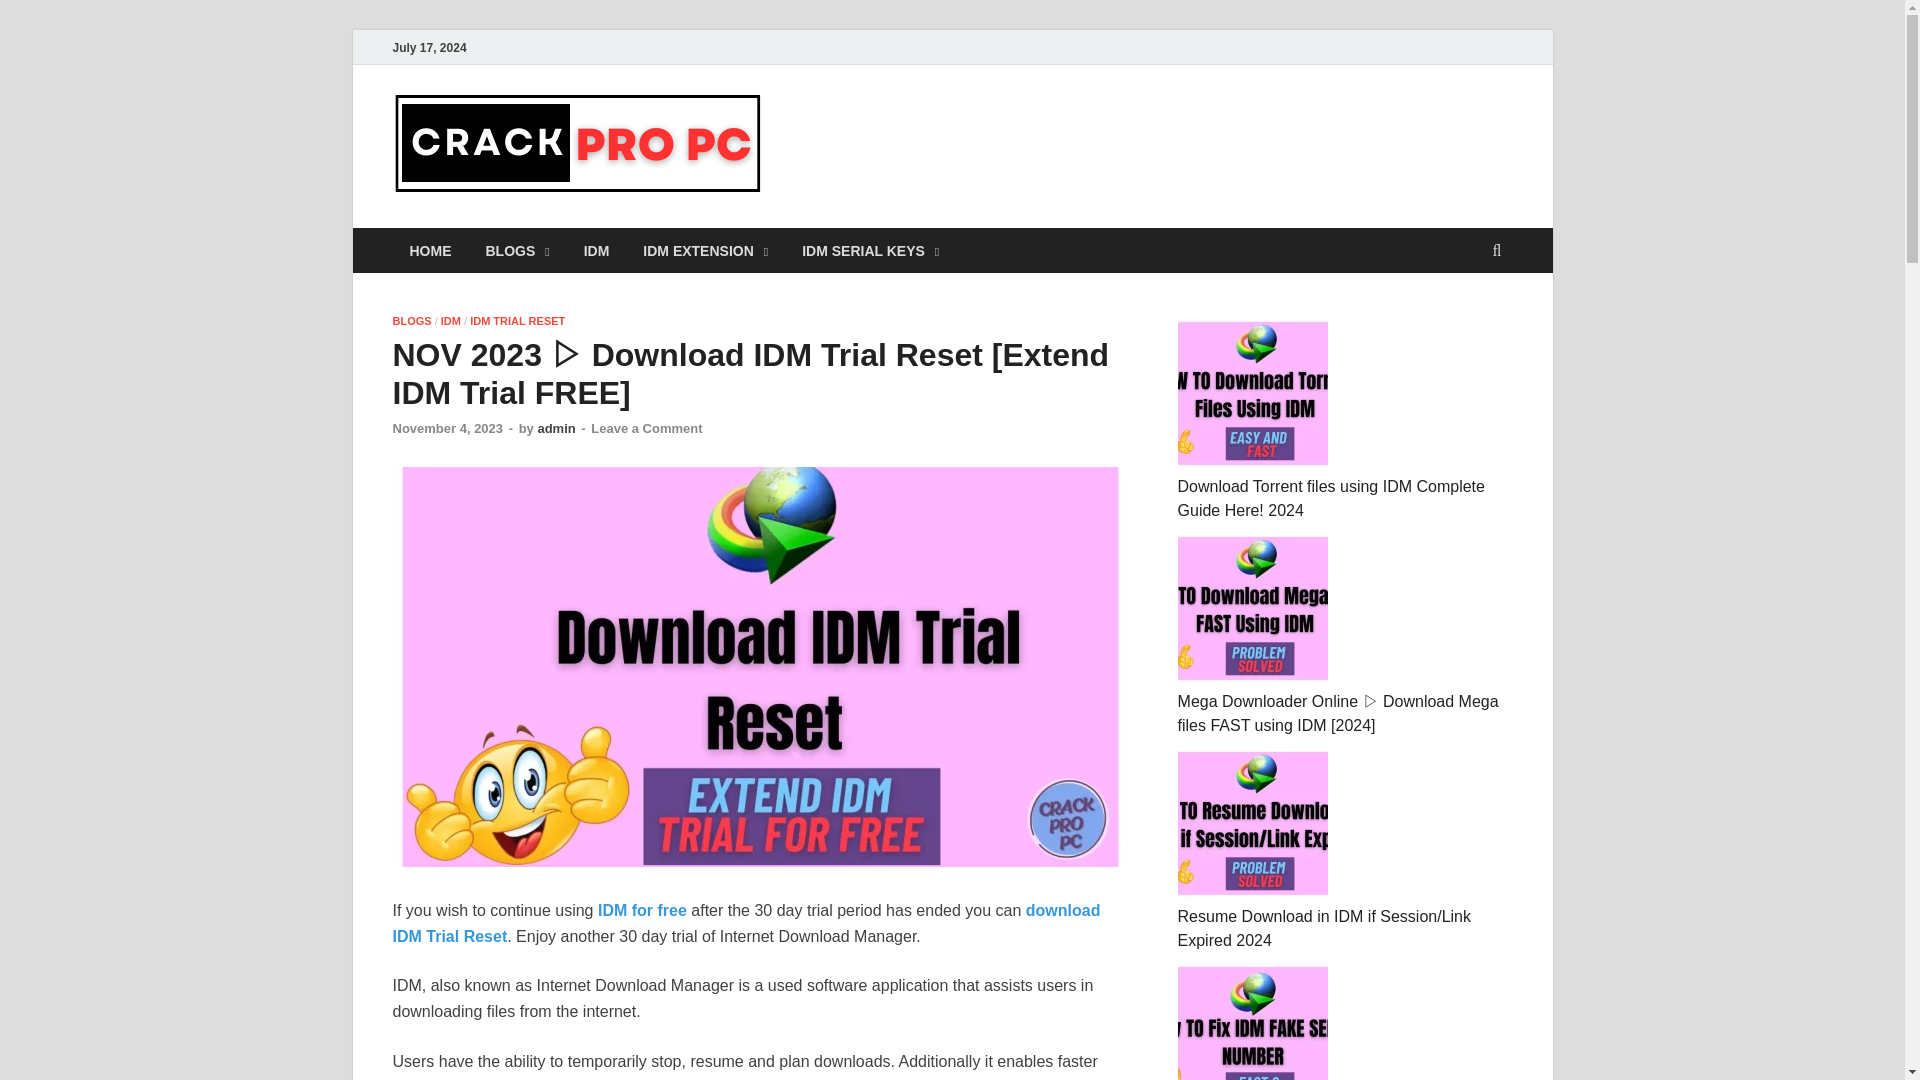 The width and height of the screenshot is (1920, 1080). What do you see at coordinates (870, 250) in the screenshot?
I see `IDM SERIAL KEYS` at bounding box center [870, 250].